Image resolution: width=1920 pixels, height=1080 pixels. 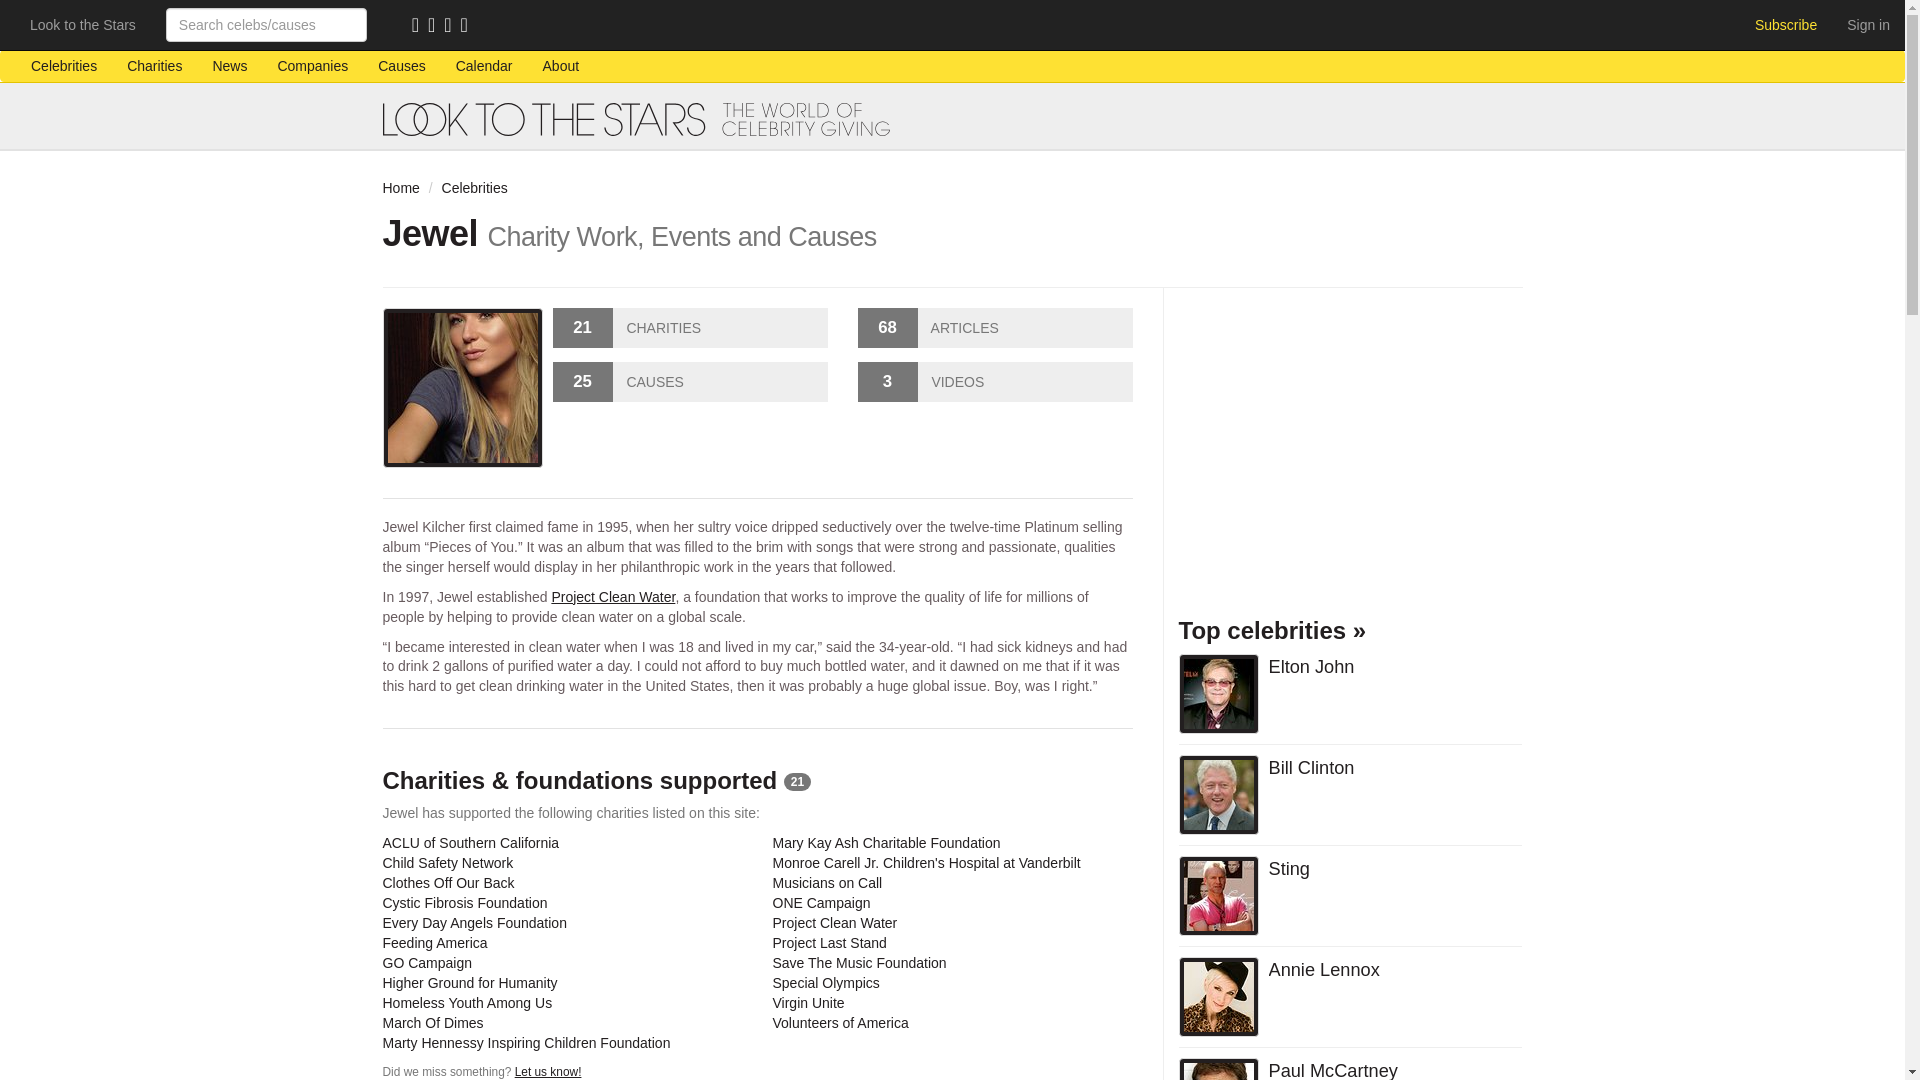 I want to click on 4645 celebrities supporting charities, so click(x=63, y=66).